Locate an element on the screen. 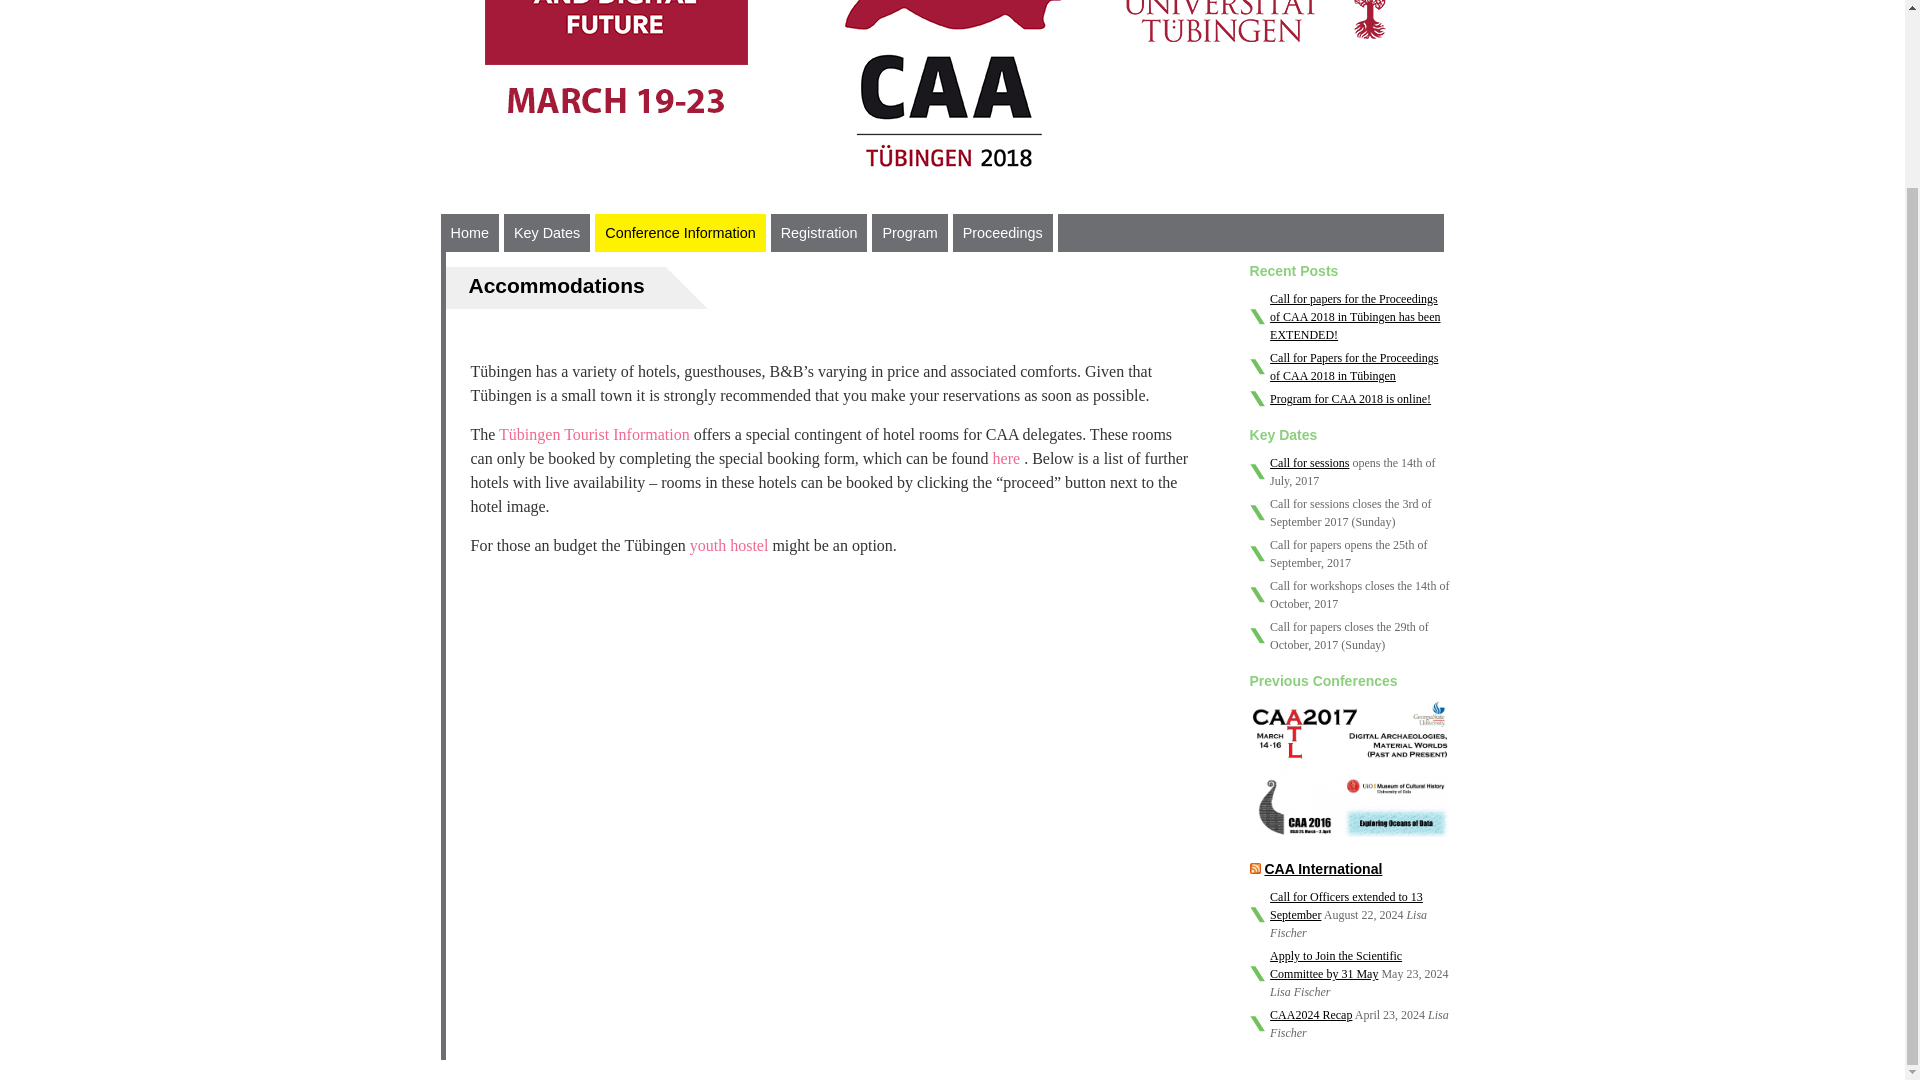 The image size is (1920, 1080). Conference Information is located at coordinates (680, 232).